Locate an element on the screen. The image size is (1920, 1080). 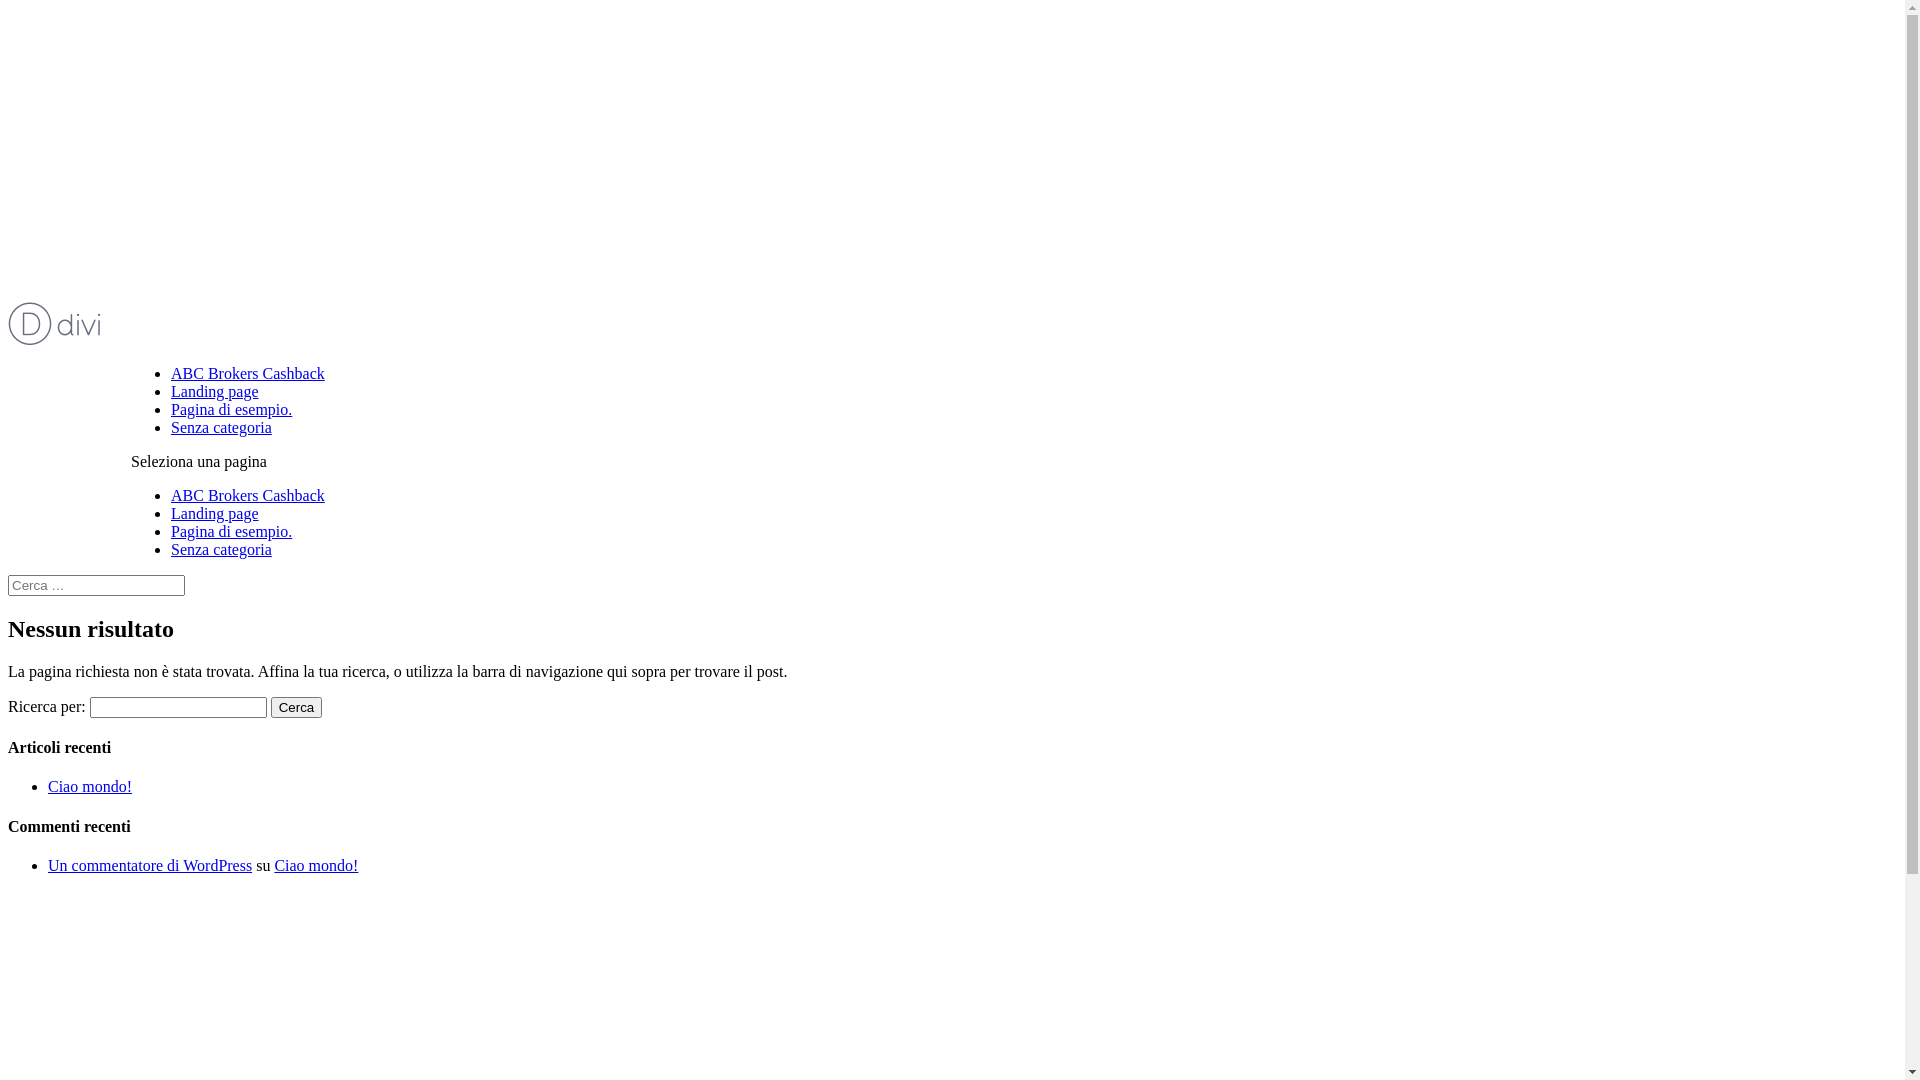
Senza categoria is located at coordinates (98, 1022).